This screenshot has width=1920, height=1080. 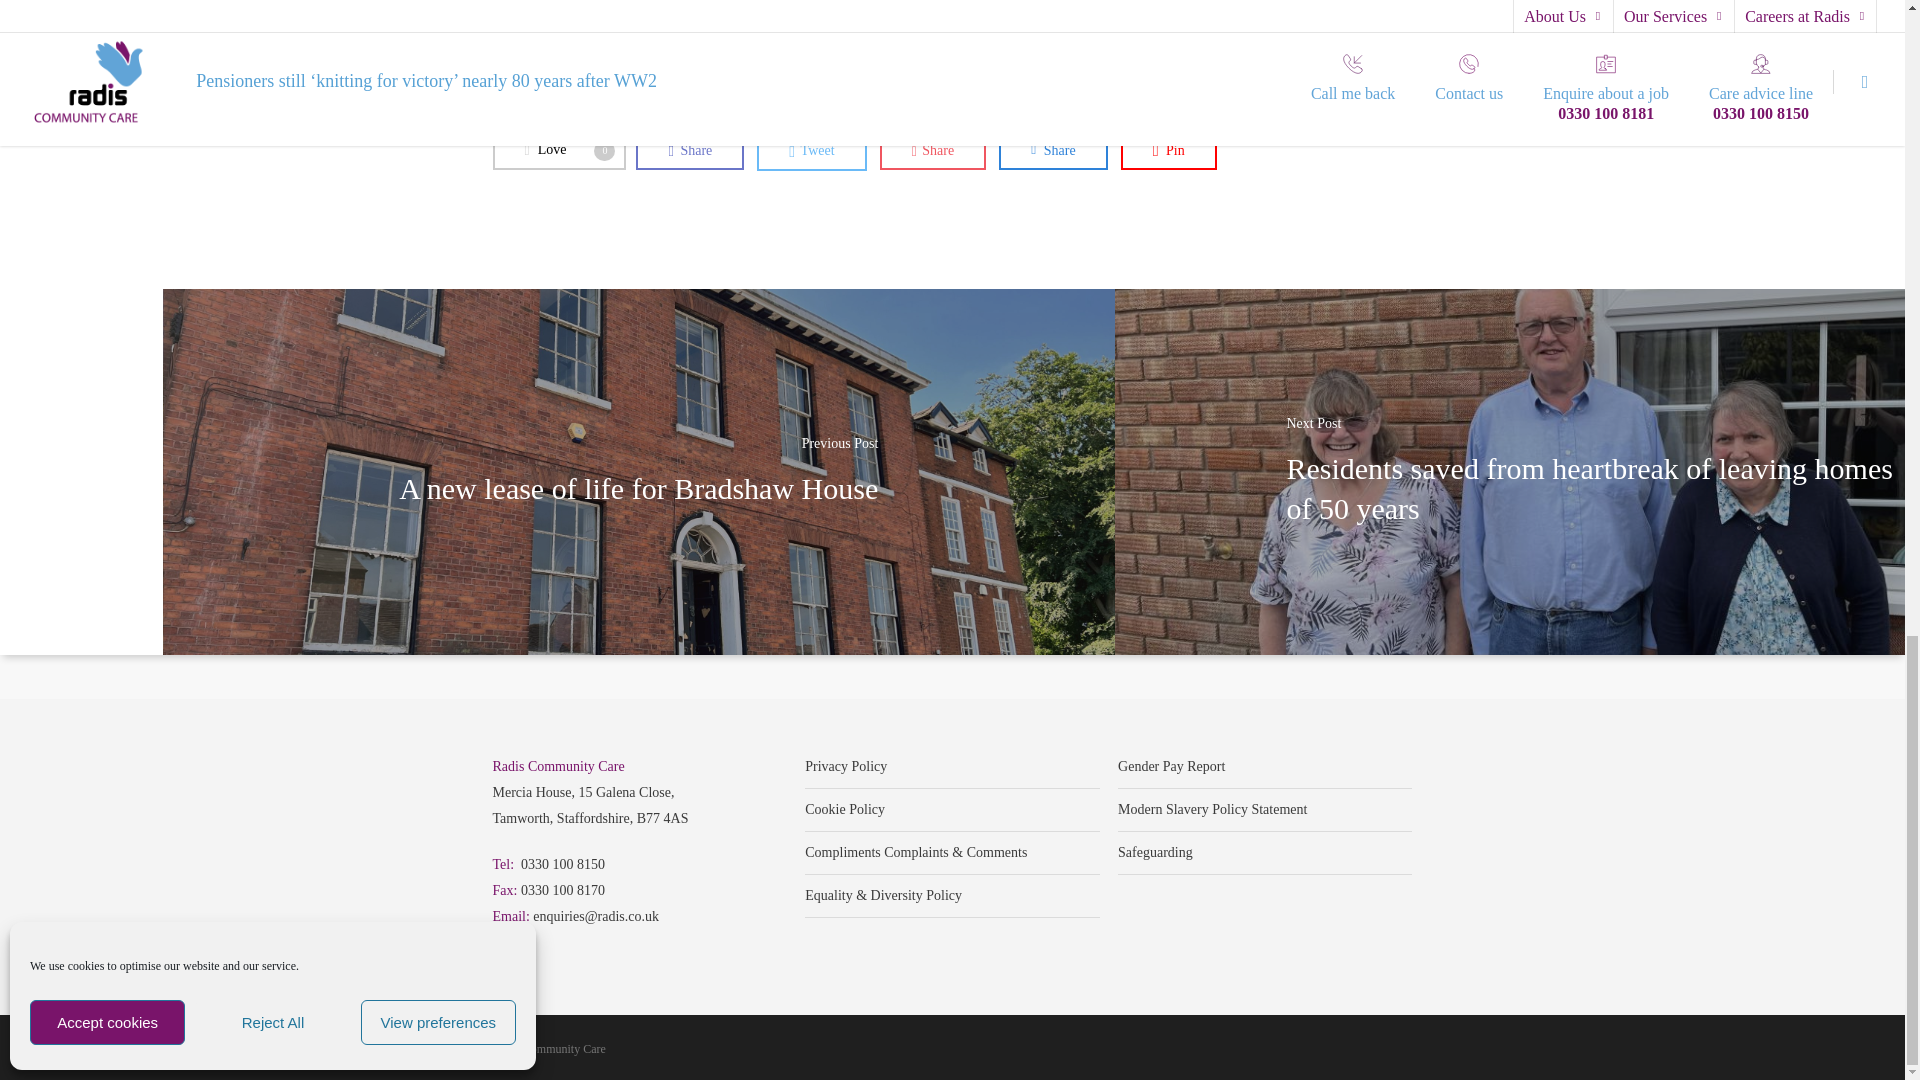 What do you see at coordinates (690, 150) in the screenshot?
I see `Share this` at bounding box center [690, 150].